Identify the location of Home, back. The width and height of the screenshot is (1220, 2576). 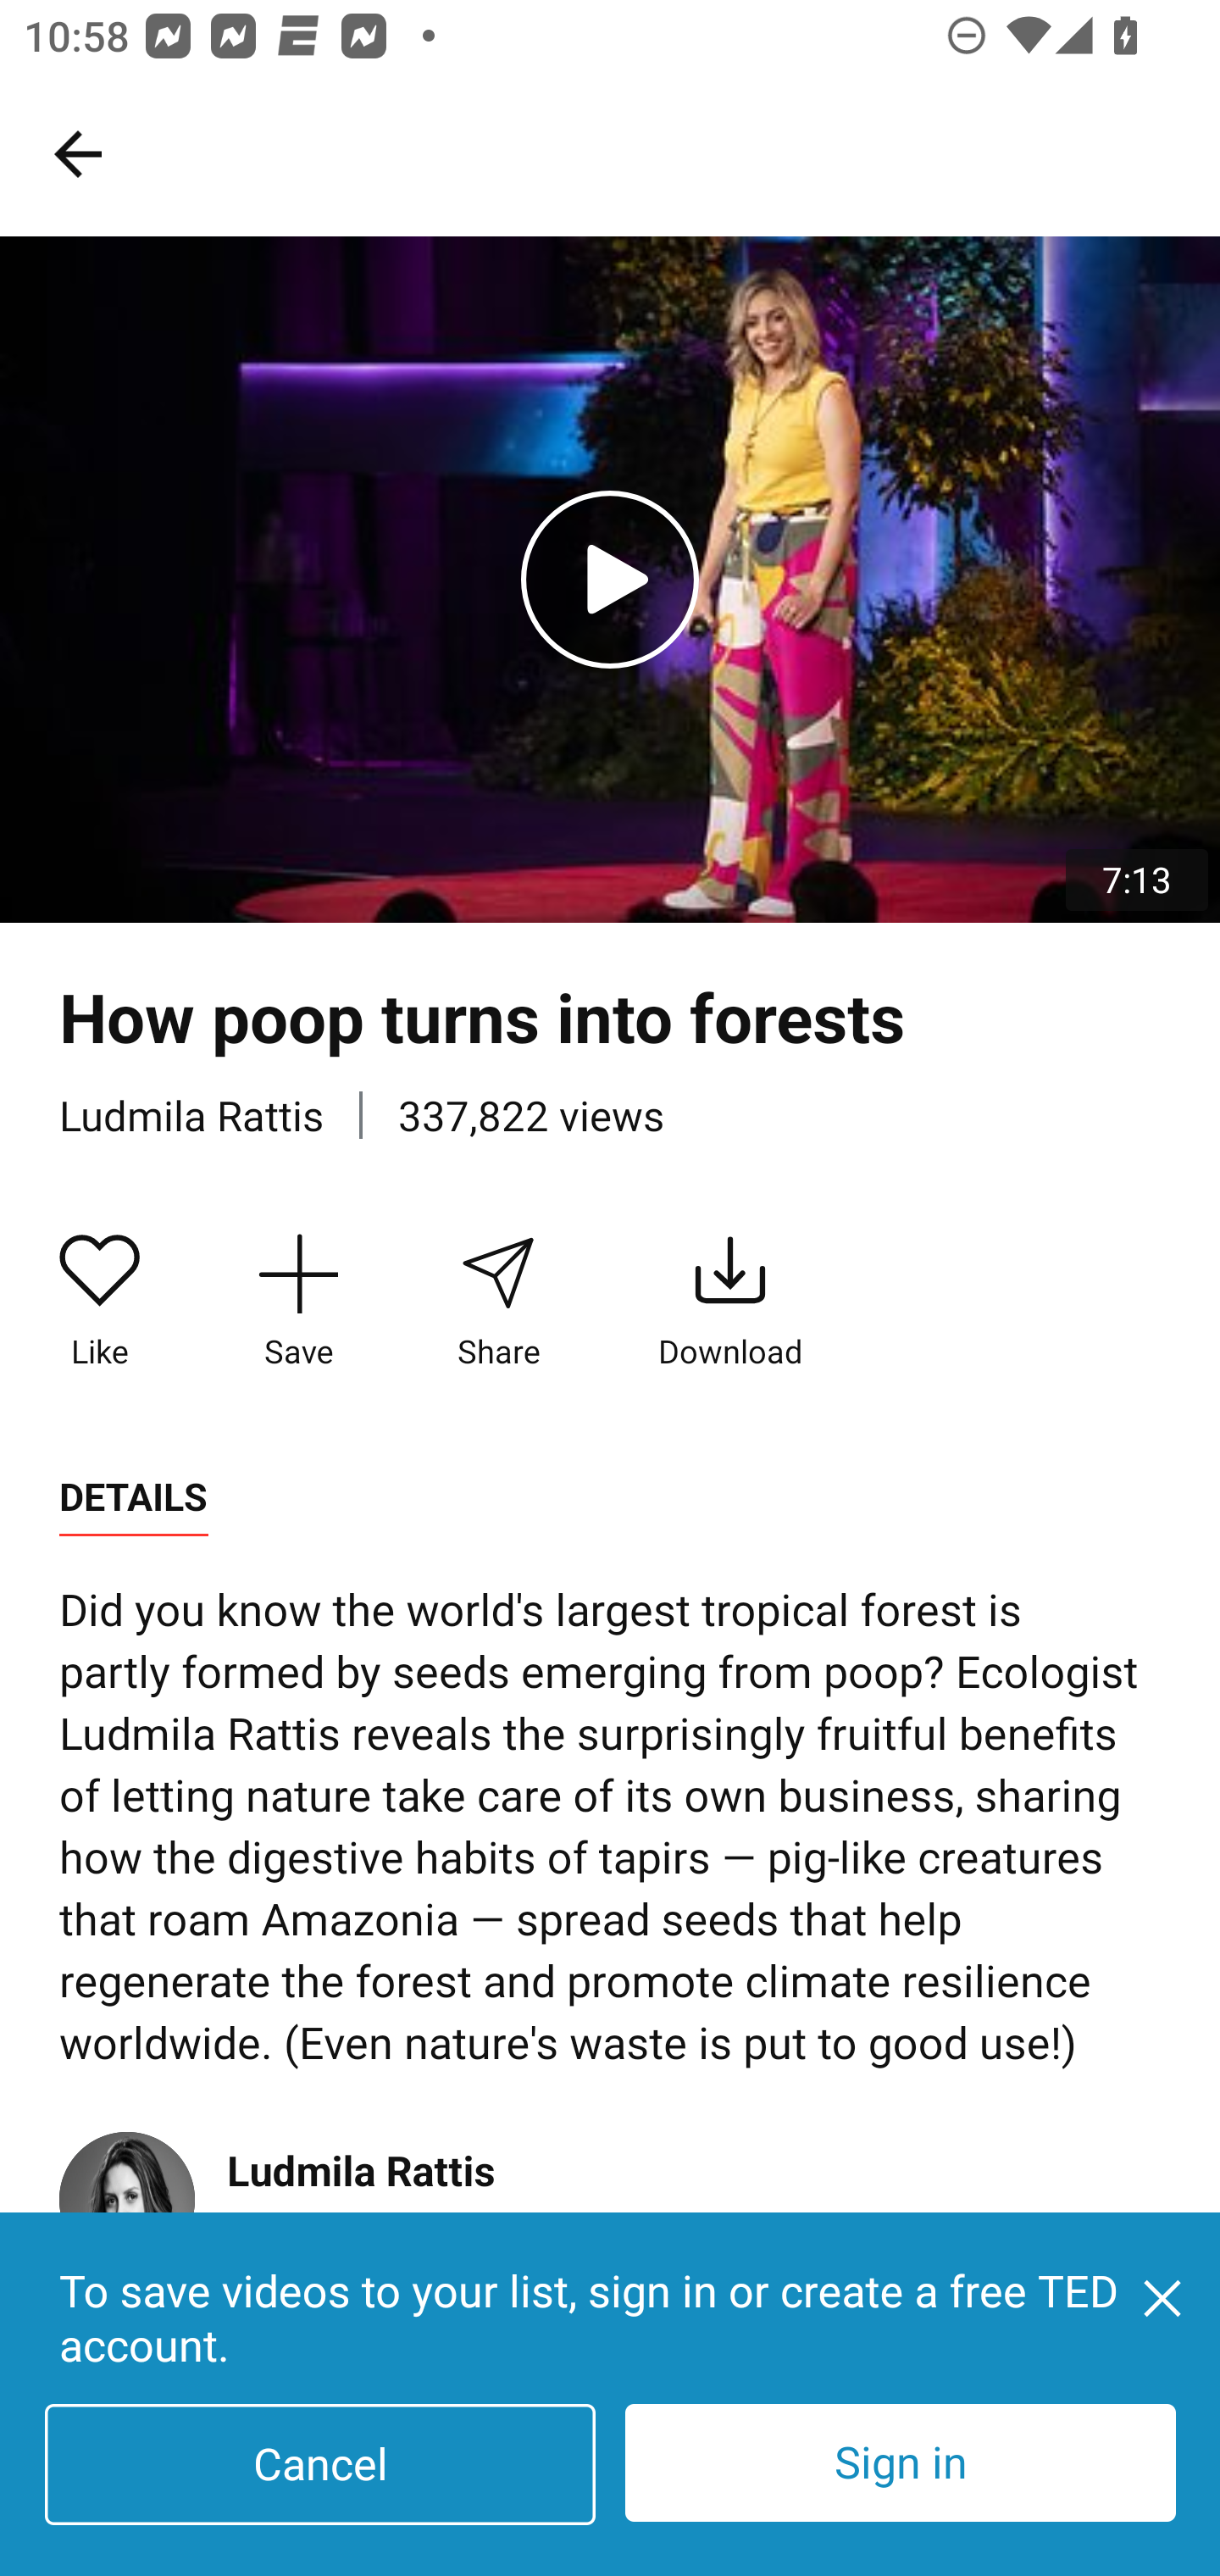
(77, 153).